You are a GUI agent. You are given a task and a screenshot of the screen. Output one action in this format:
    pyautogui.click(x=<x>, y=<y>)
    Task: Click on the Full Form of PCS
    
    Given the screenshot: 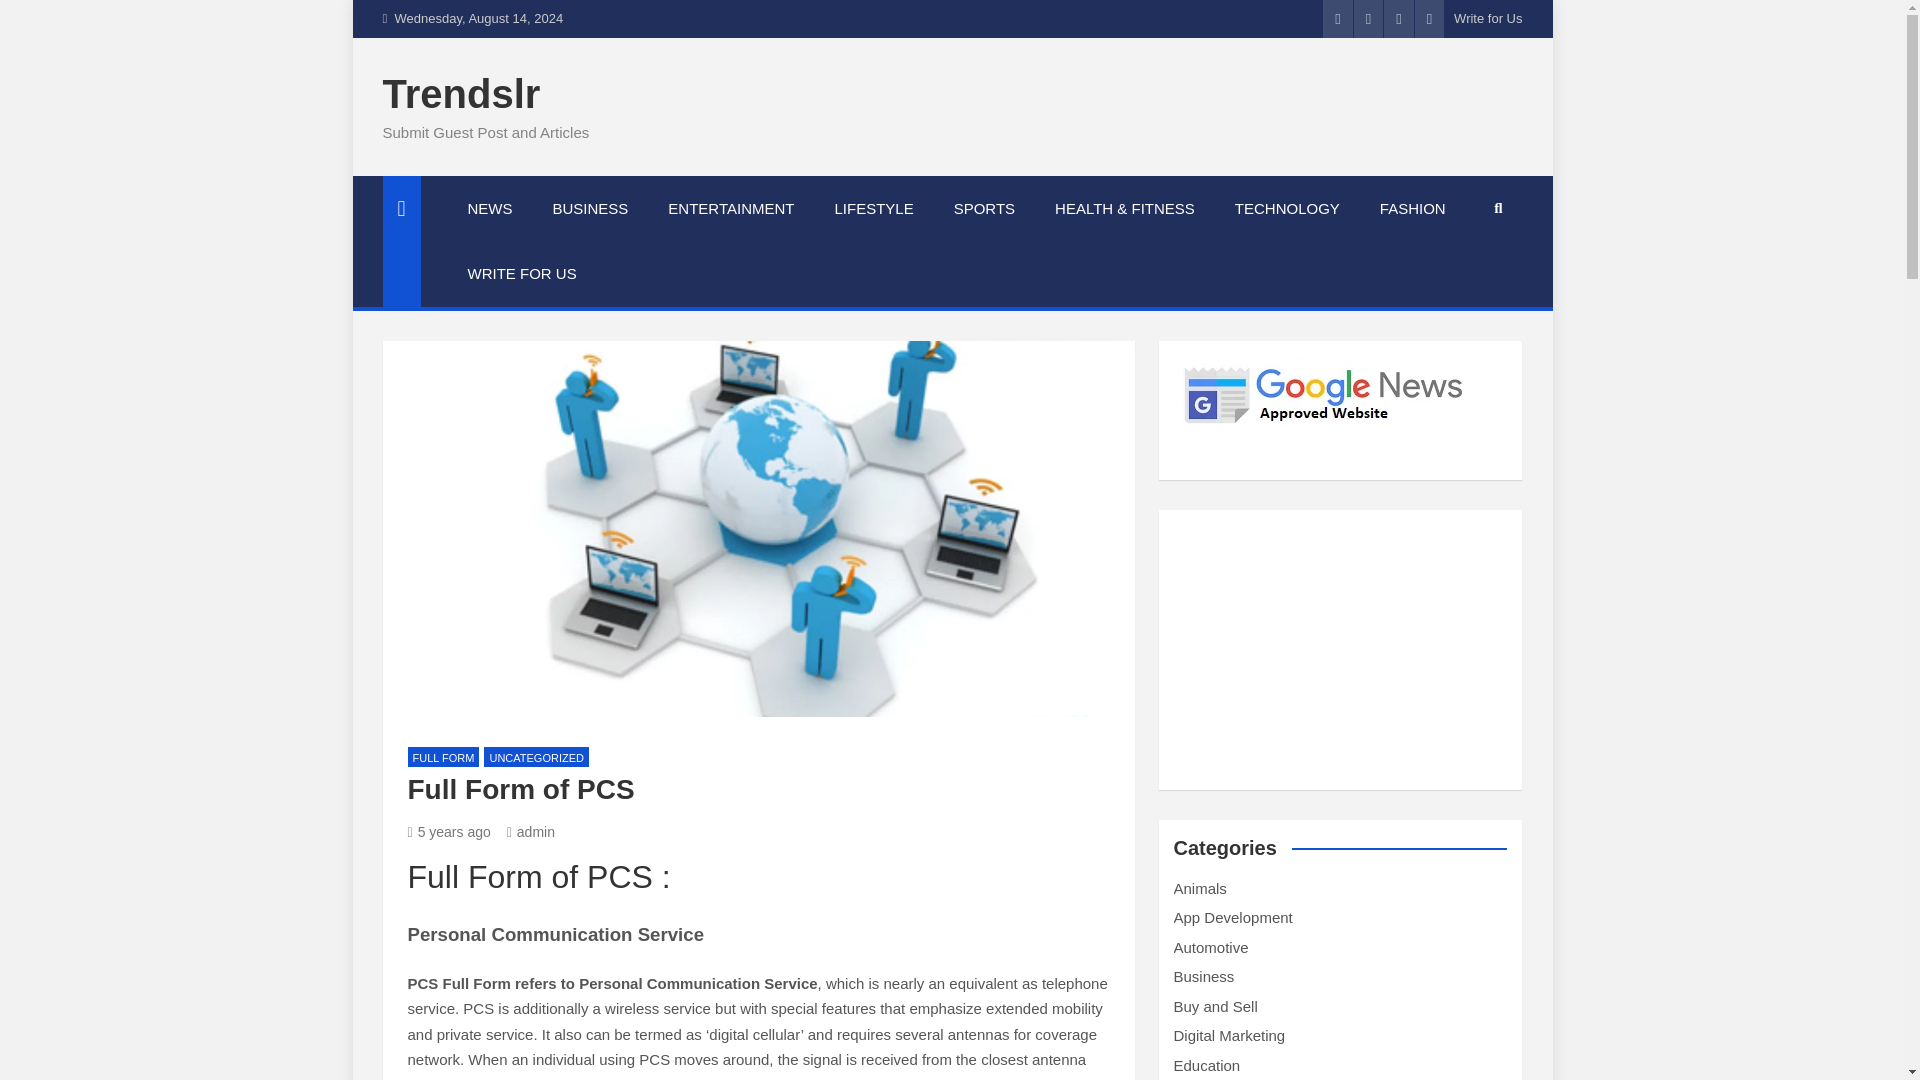 What is the action you would take?
    pyautogui.click(x=449, y=832)
    